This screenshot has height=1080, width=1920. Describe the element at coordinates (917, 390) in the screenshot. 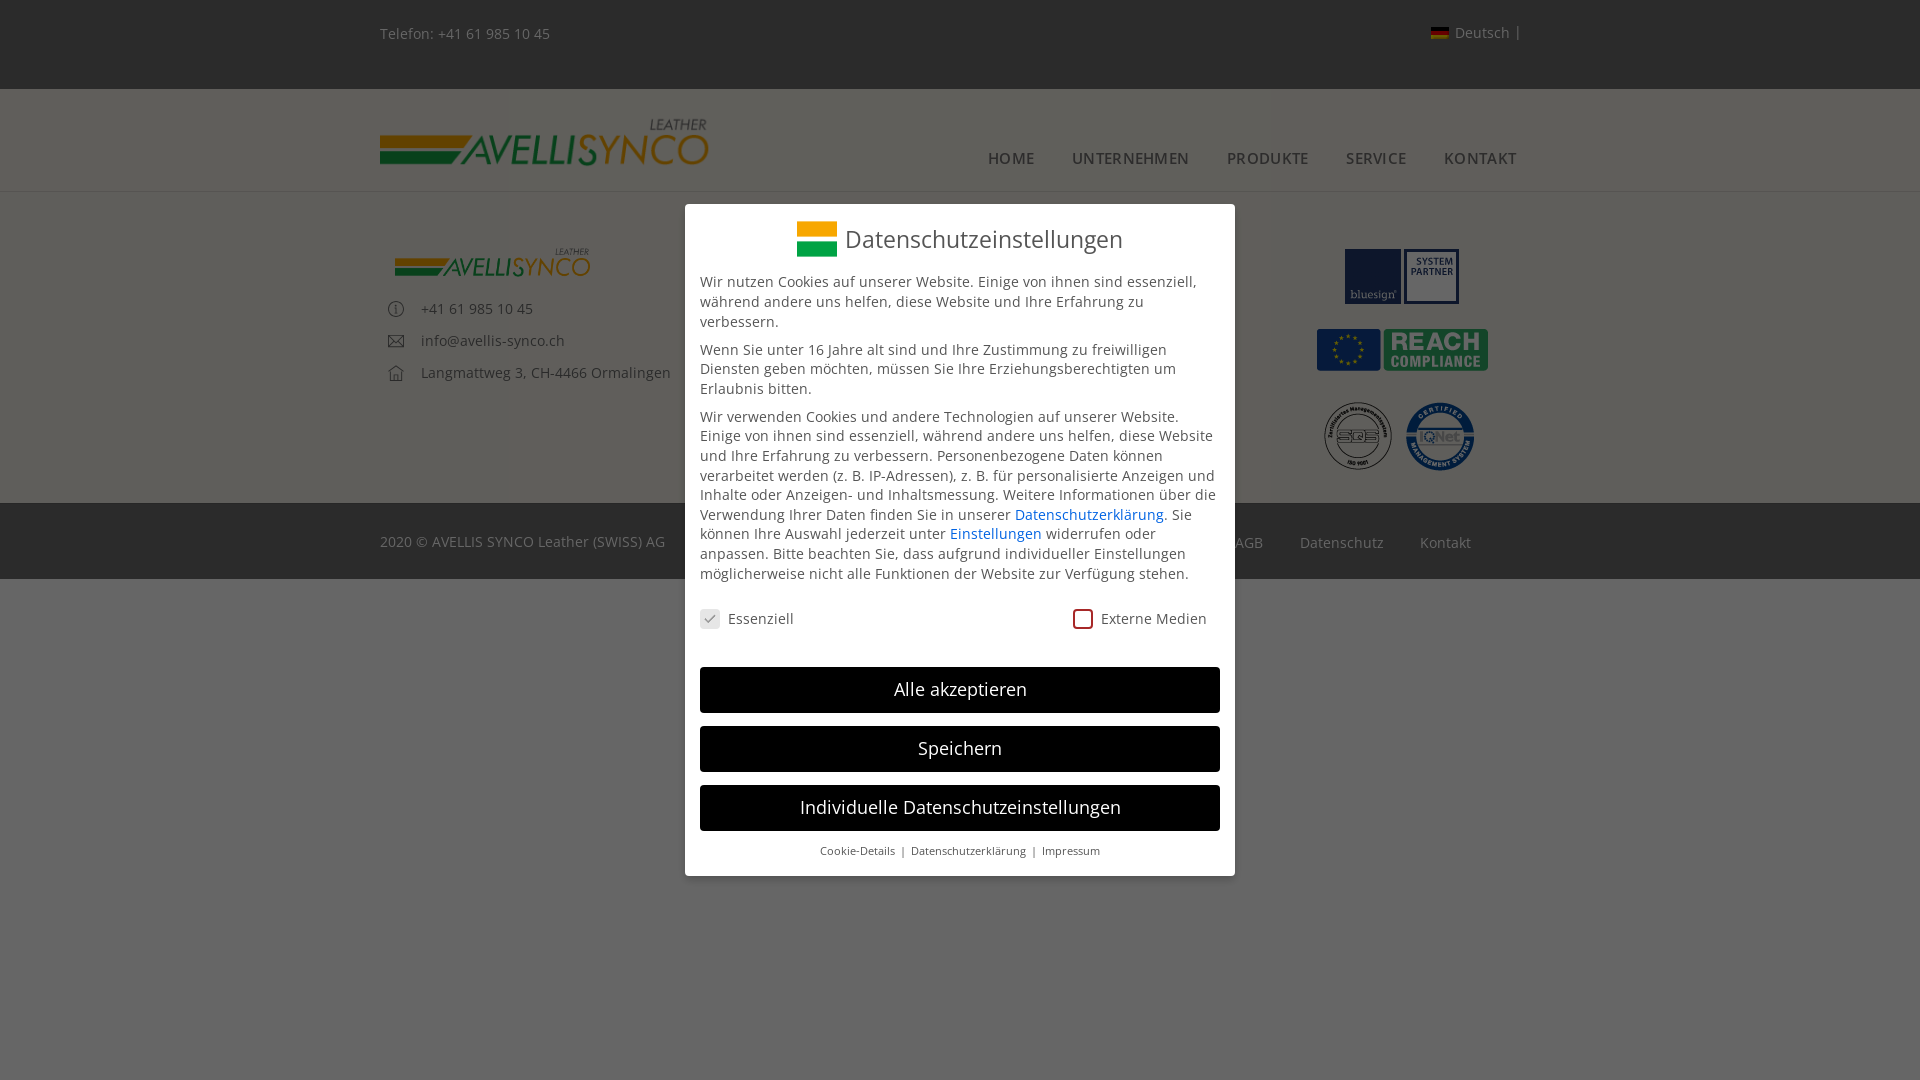

I see `Farbchemie Braun Gruppe` at that location.